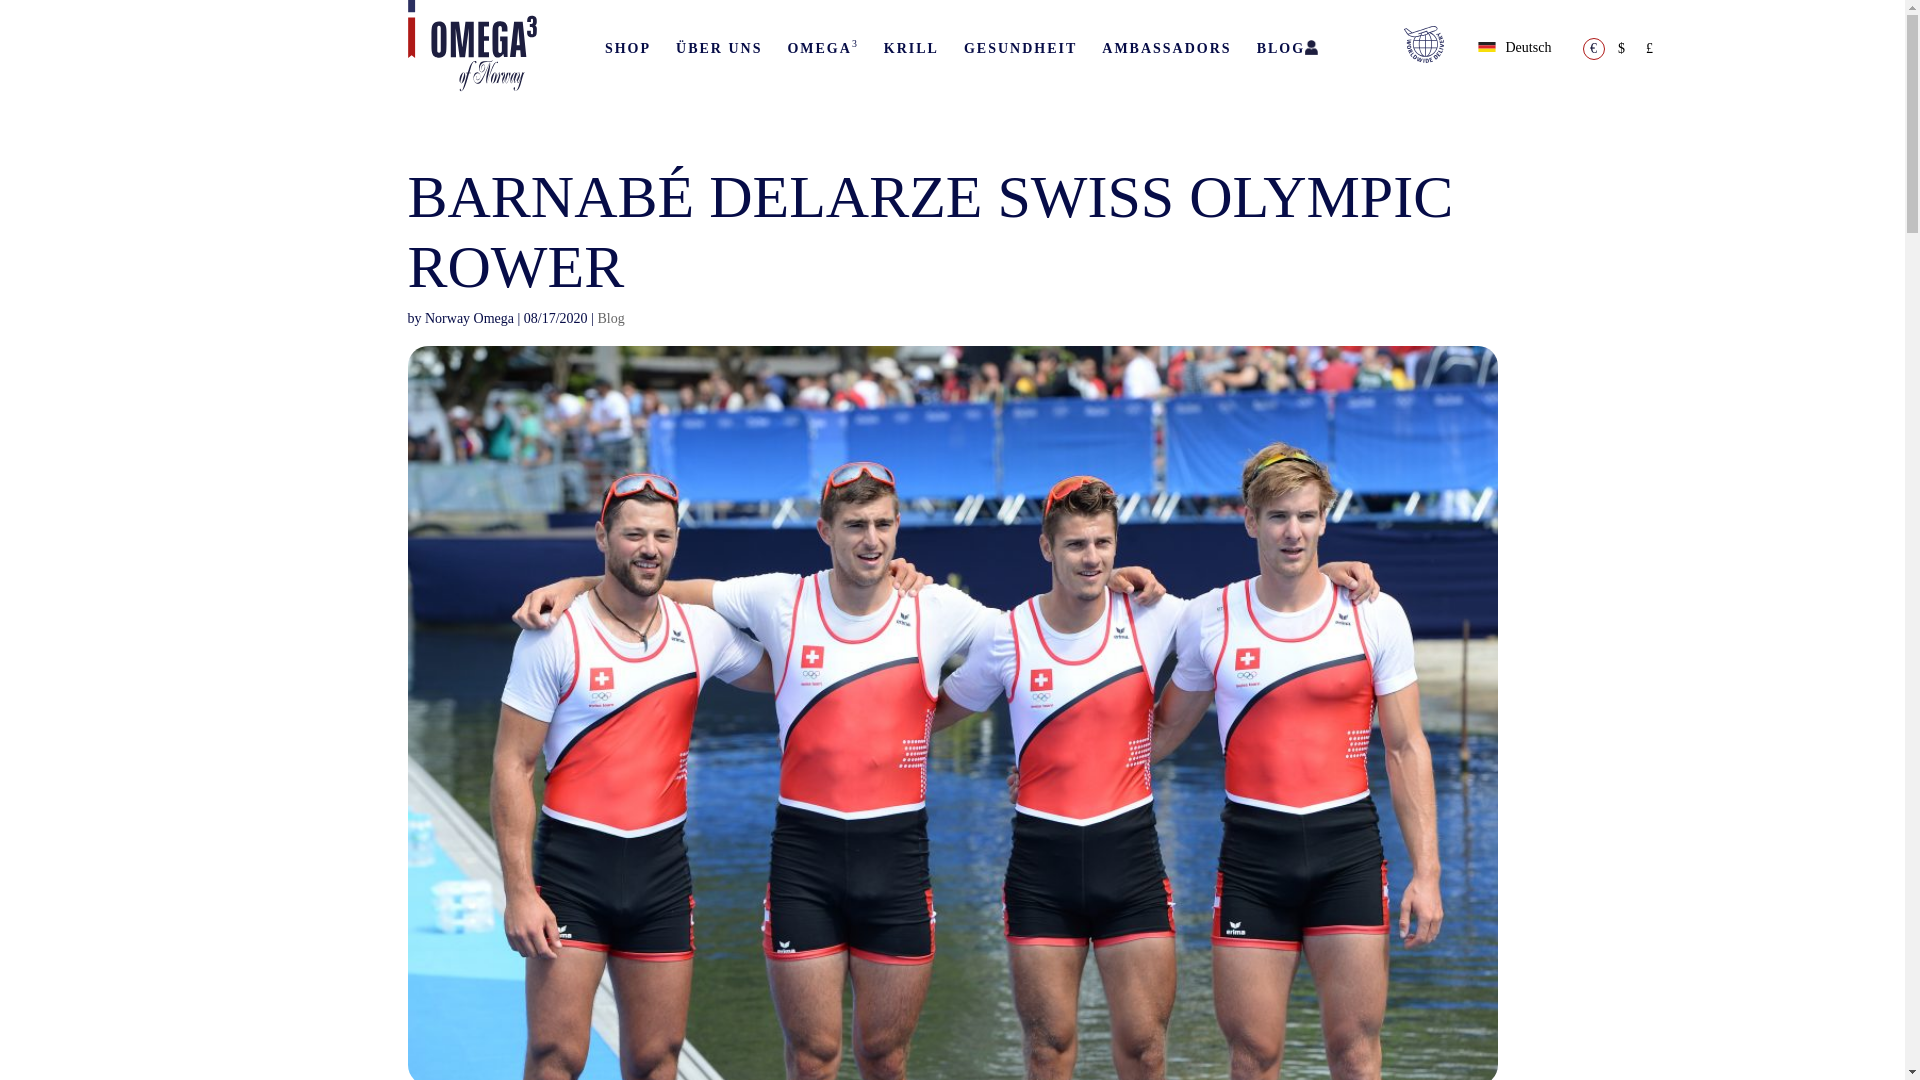  I want to click on OMEGA3, so click(822, 48).